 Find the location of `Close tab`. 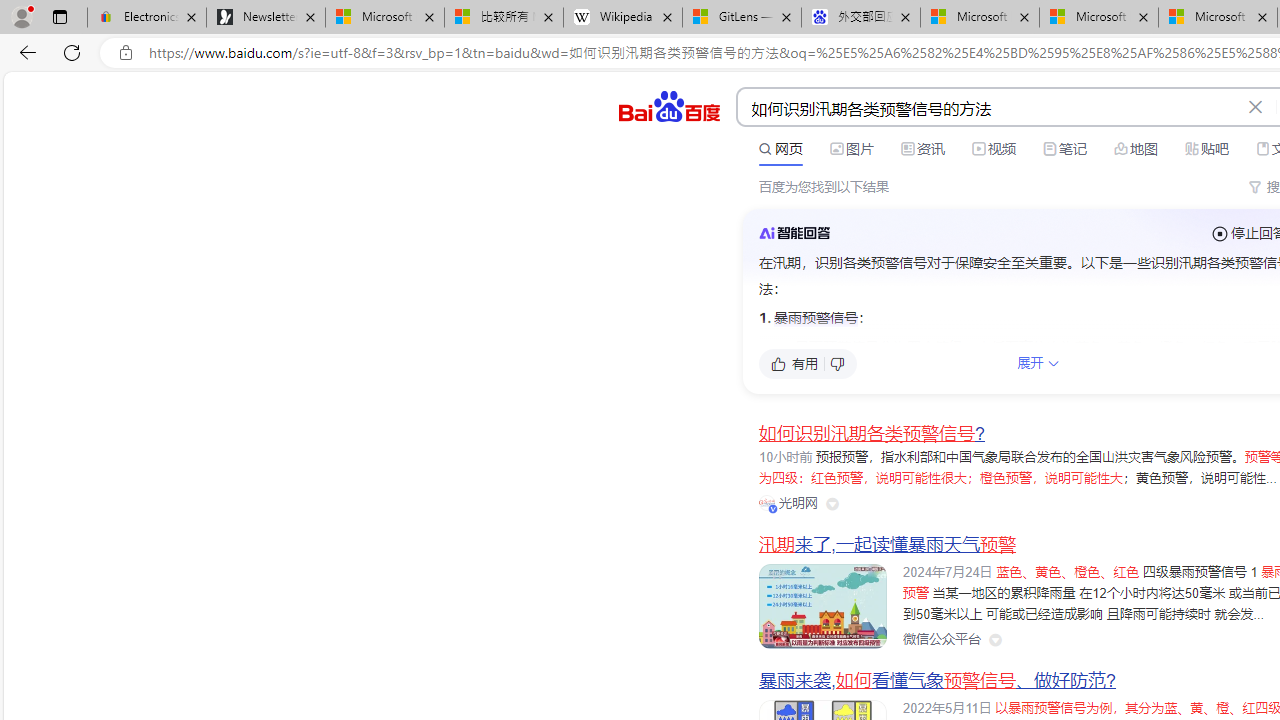

Close tab is located at coordinates (1262, 16).